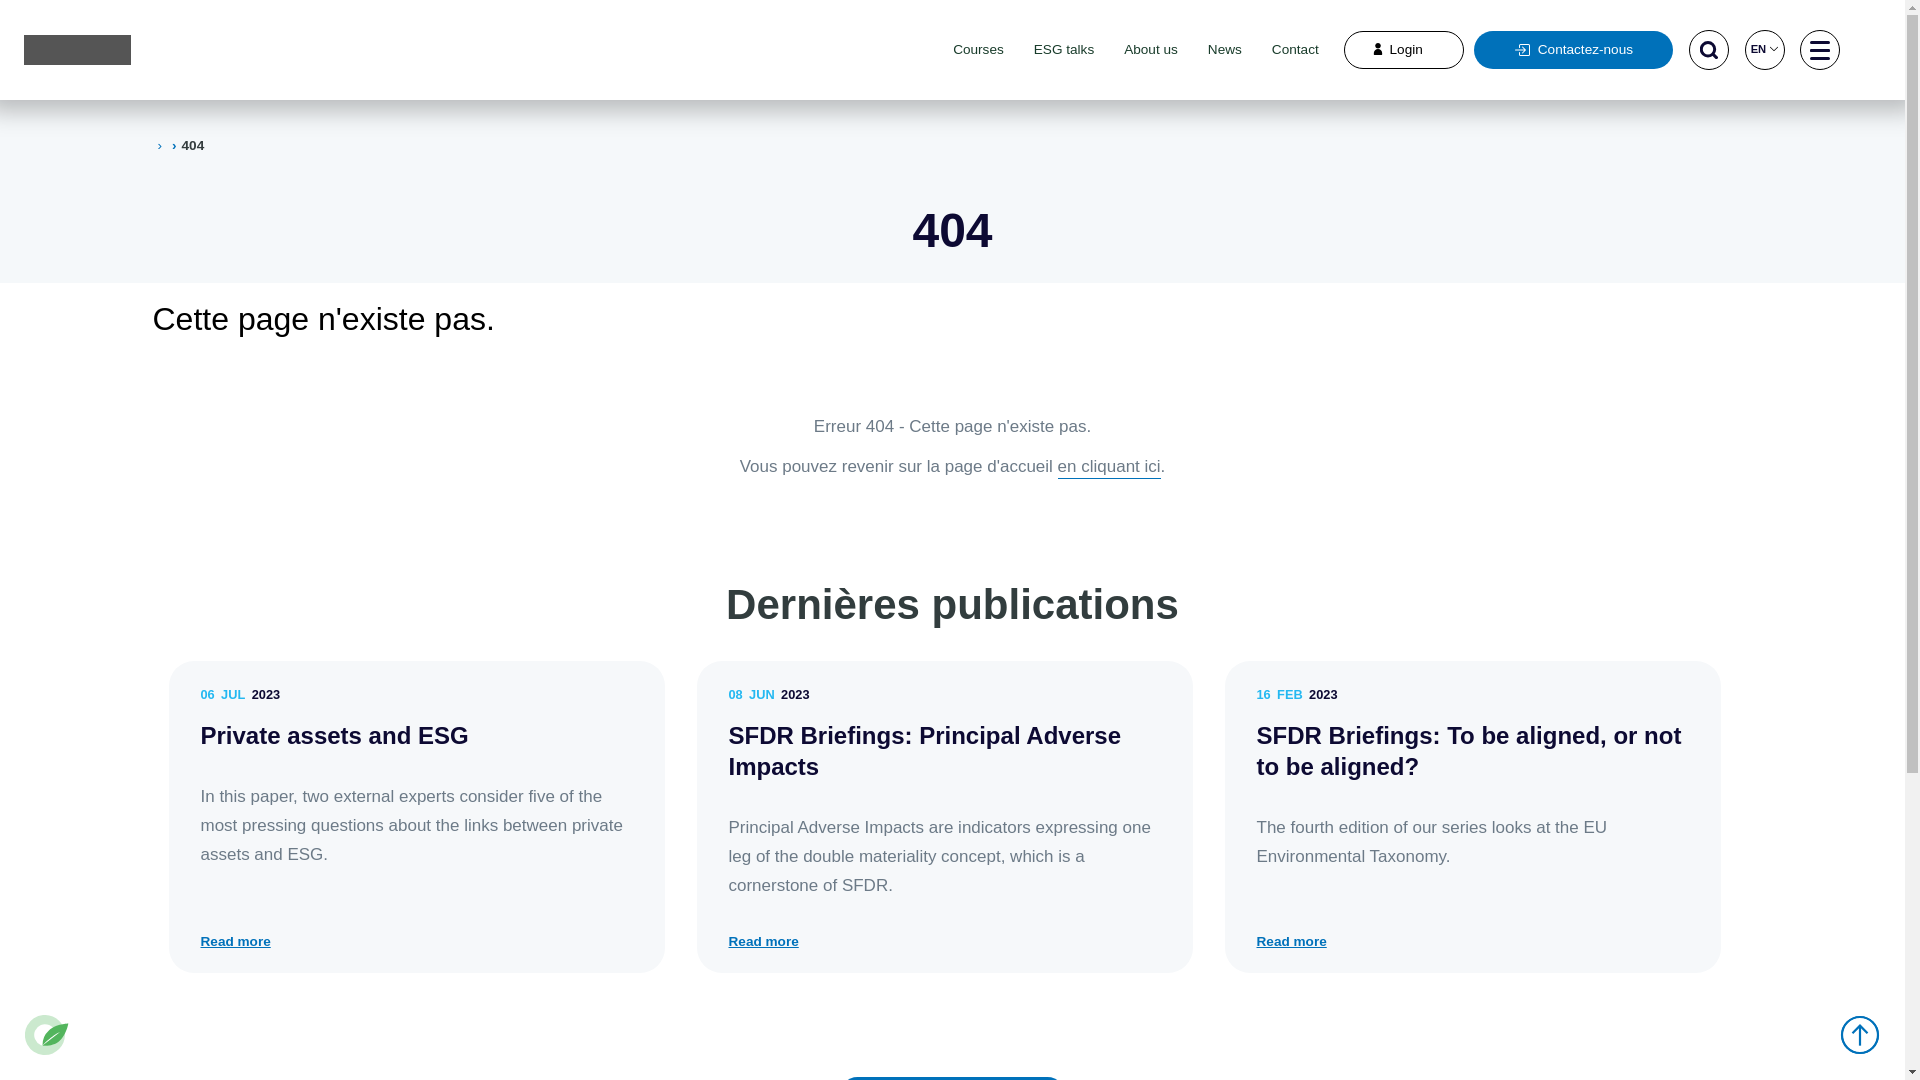 The width and height of the screenshot is (1920, 1080). Describe the element at coordinates (1110, 466) in the screenshot. I see `en cliquant ici` at that location.